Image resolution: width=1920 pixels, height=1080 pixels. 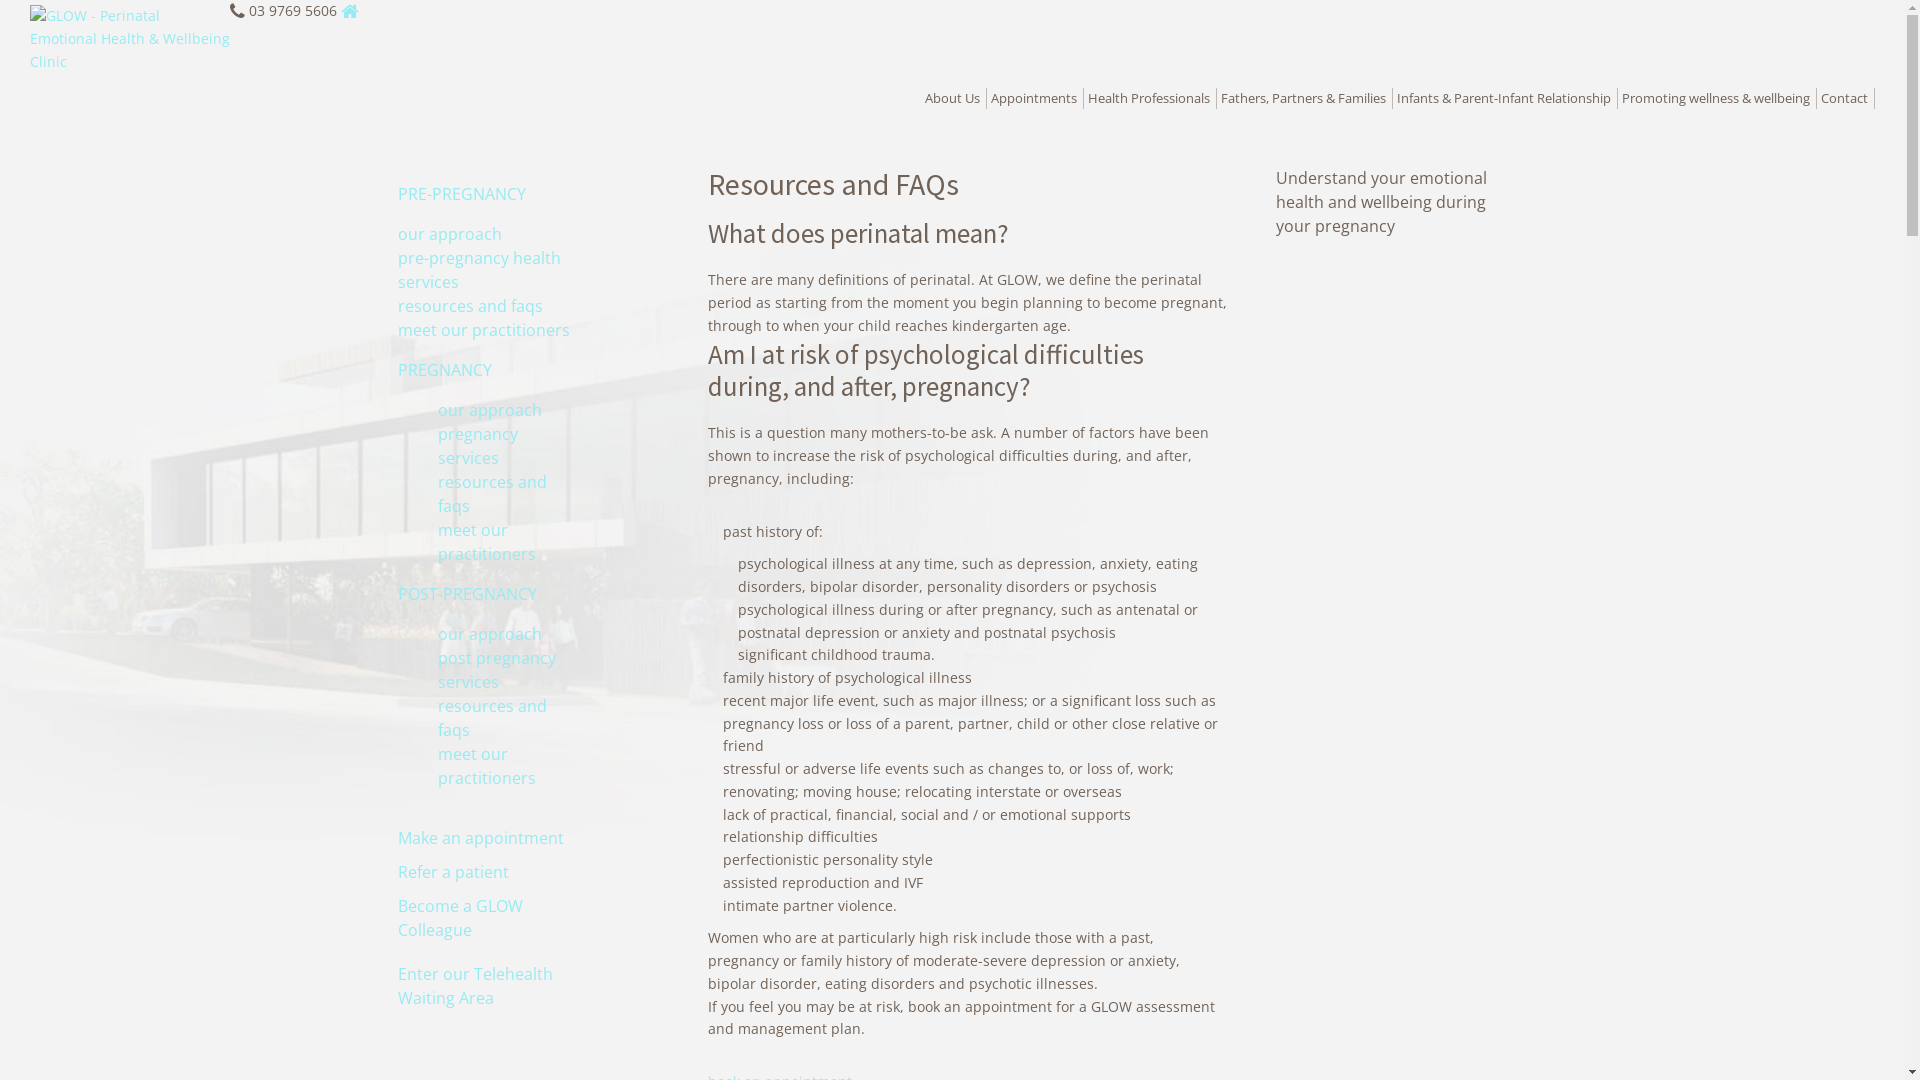 What do you see at coordinates (480, 270) in the screenshot?
I see `pre-pregnancy health services` at bounding box center [480, 270].